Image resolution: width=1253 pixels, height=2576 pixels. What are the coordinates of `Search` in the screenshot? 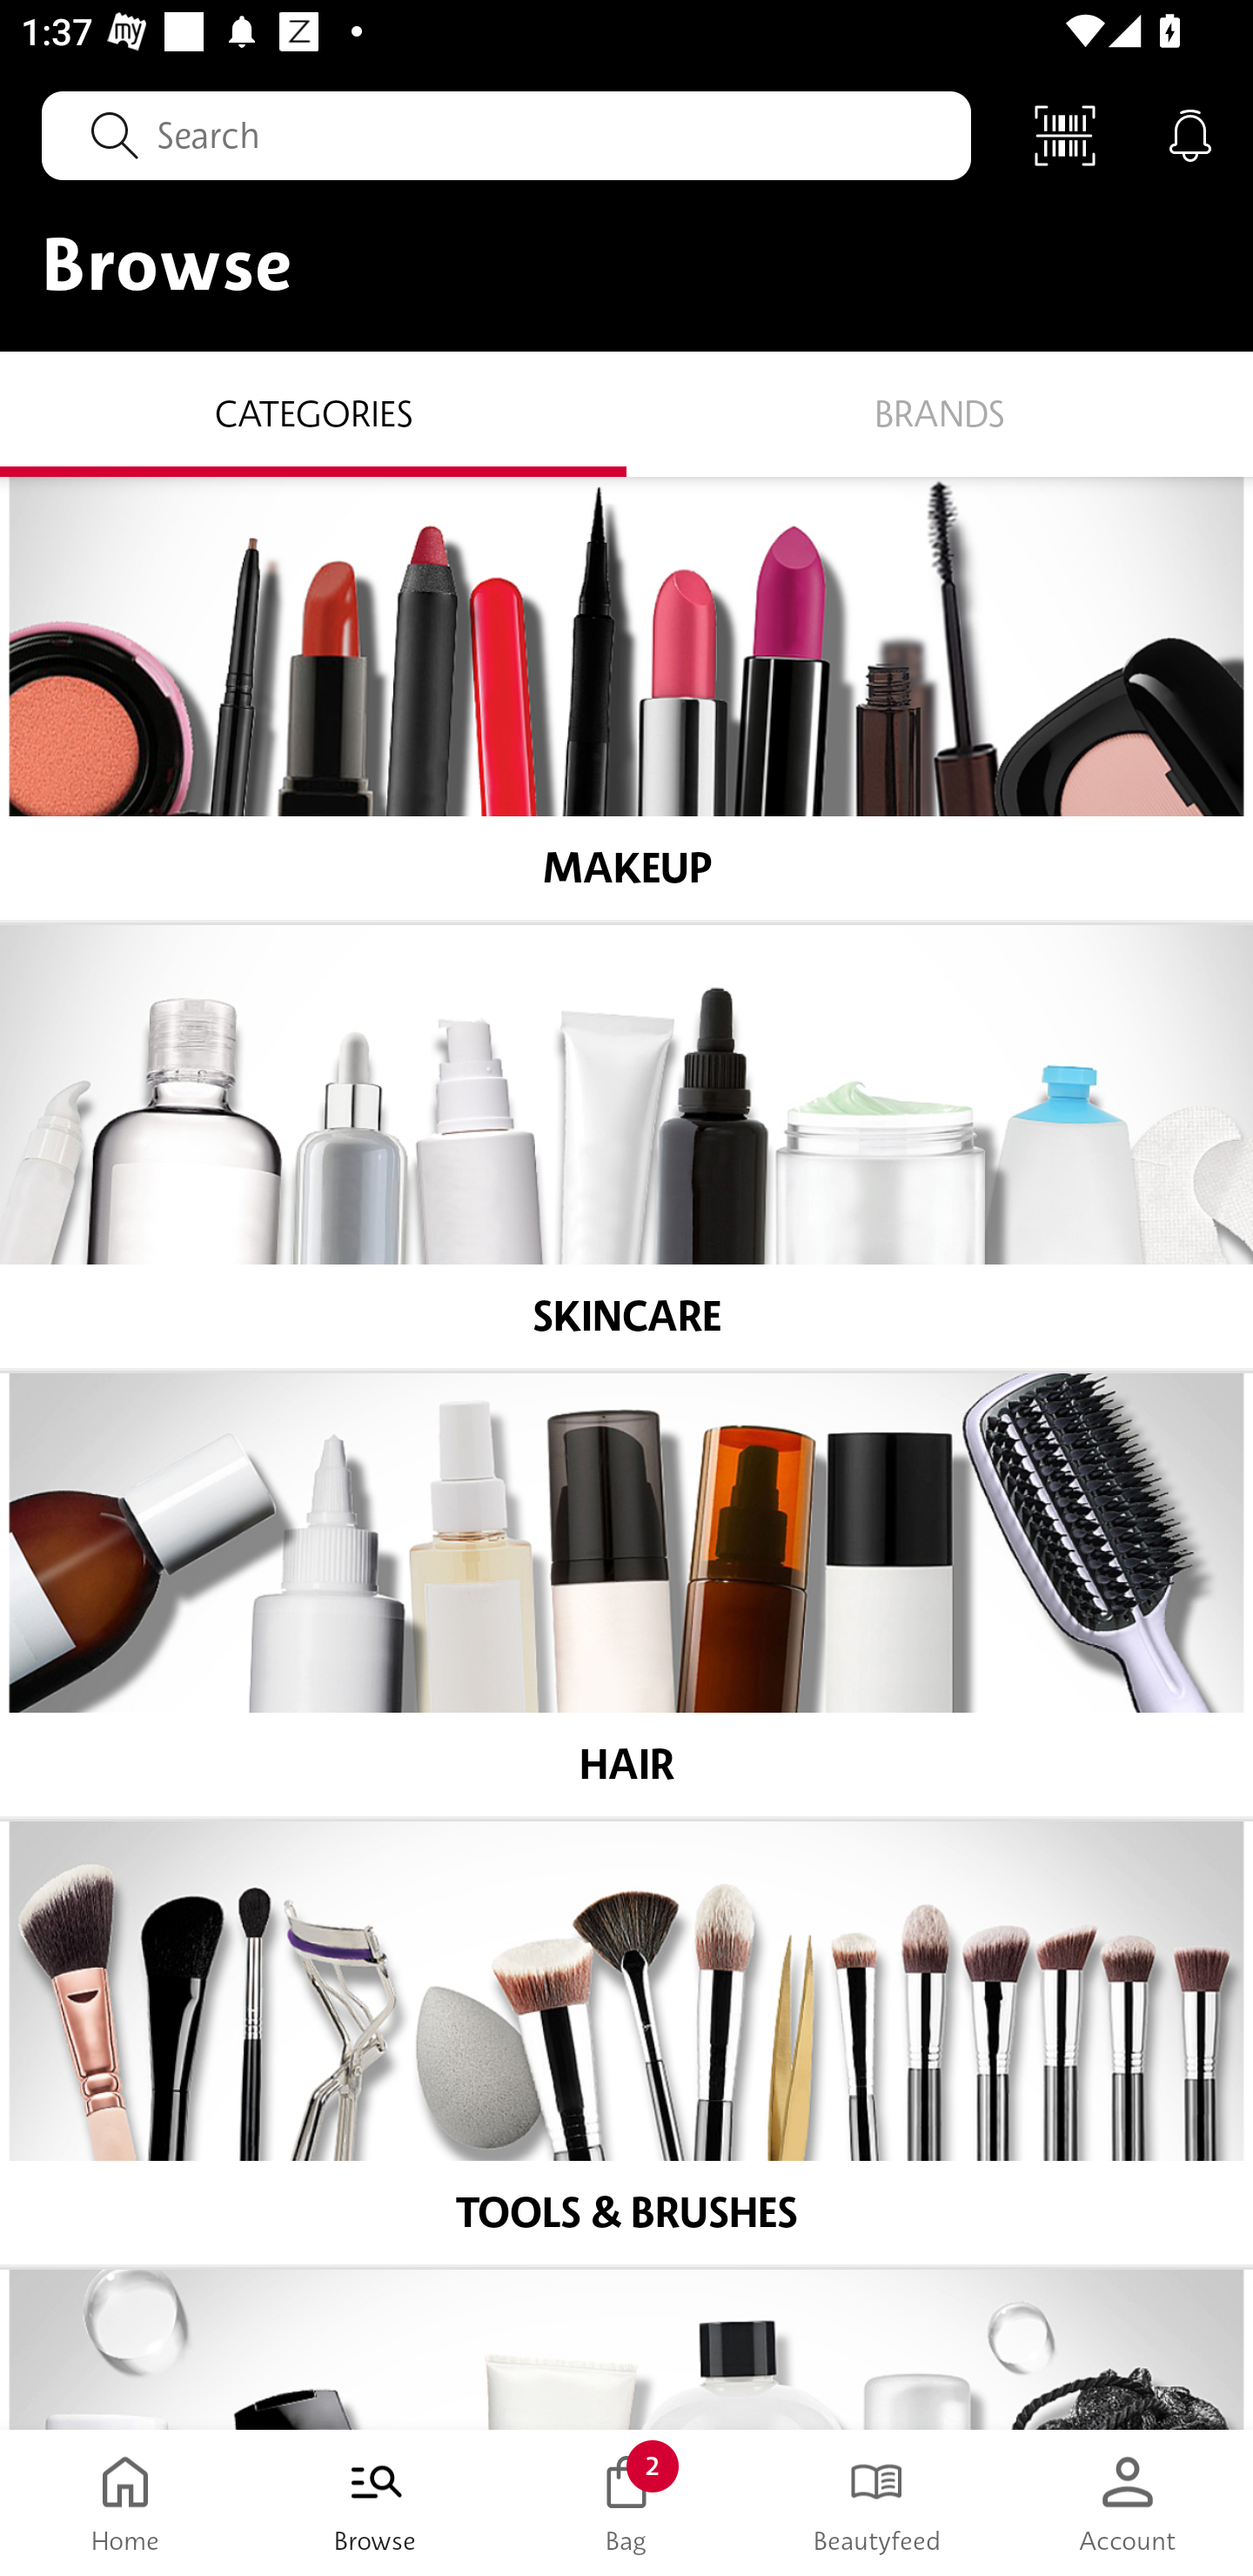 It's located at (506, 135).